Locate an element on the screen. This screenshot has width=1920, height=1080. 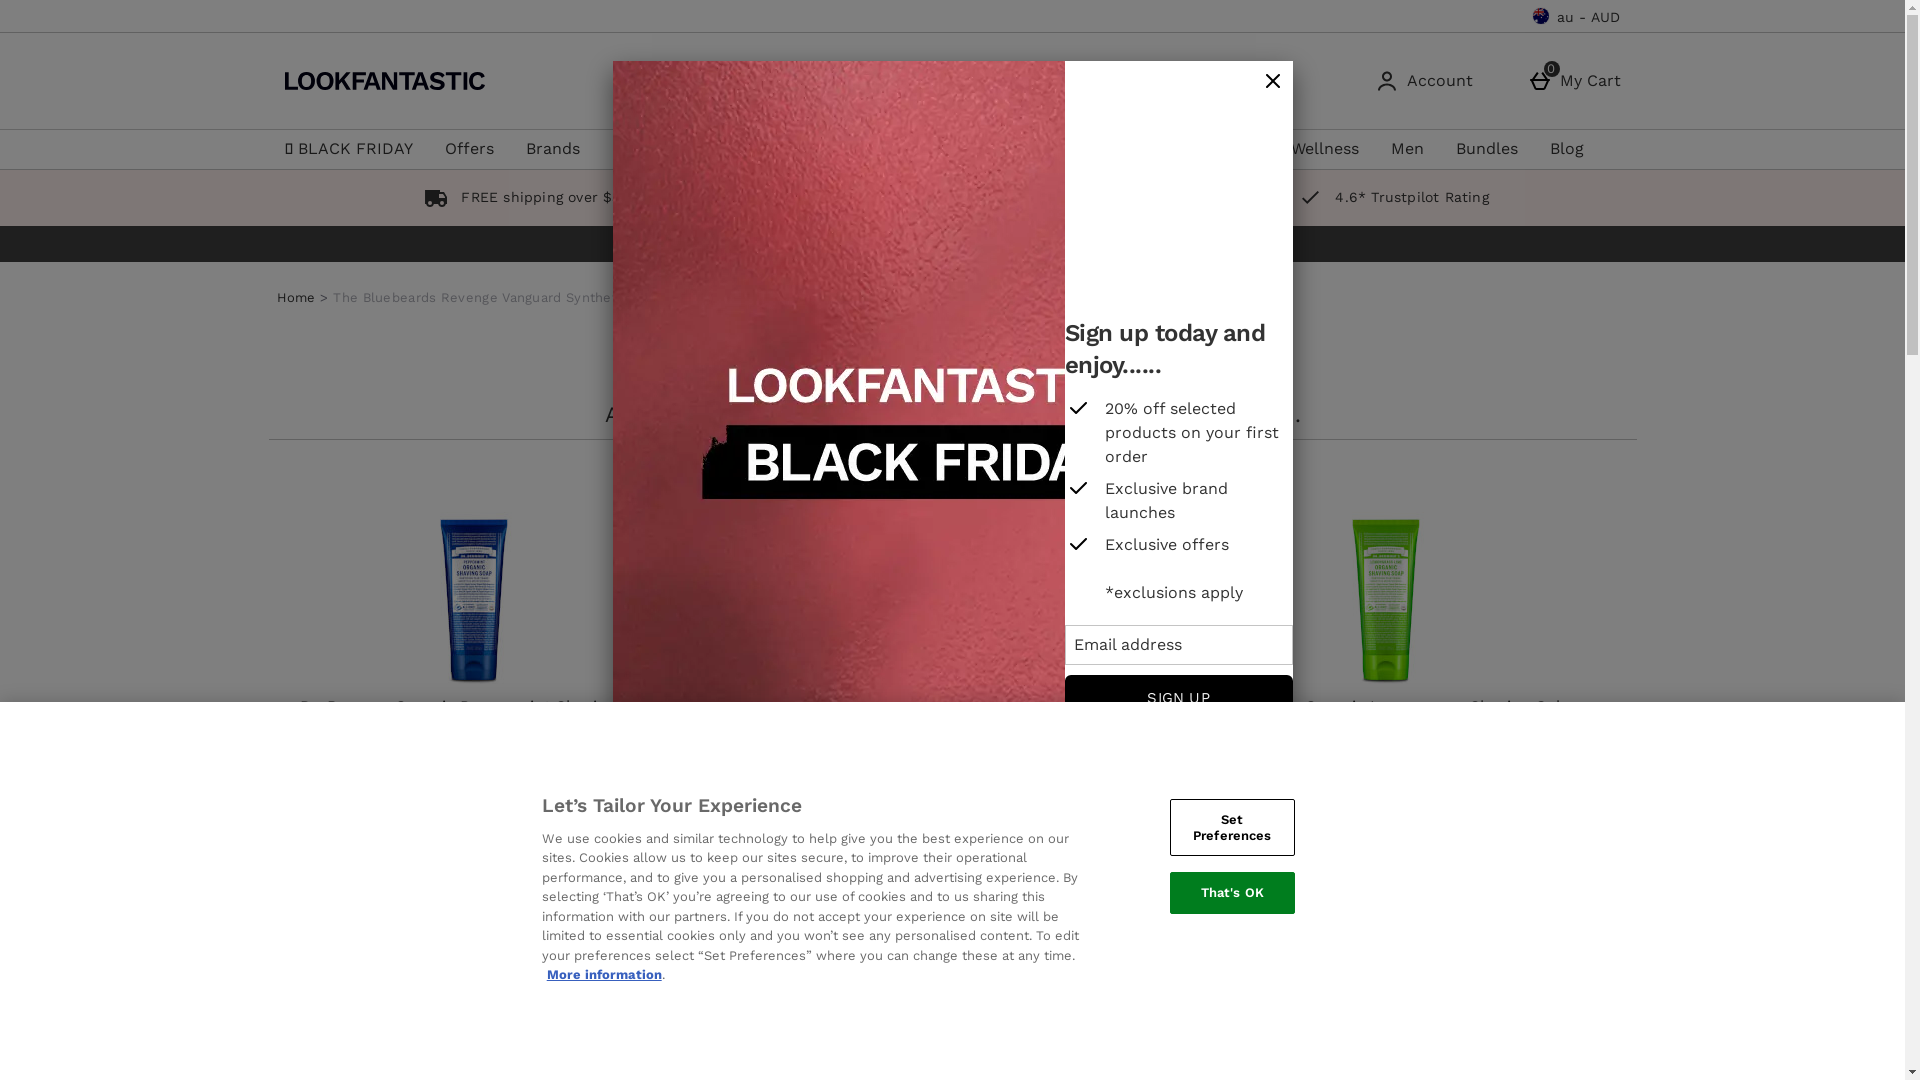
Dr. Bronner Organic Unscented Shaving Gel (207ml)
A$14.96 is located at coordinates (929, 642).